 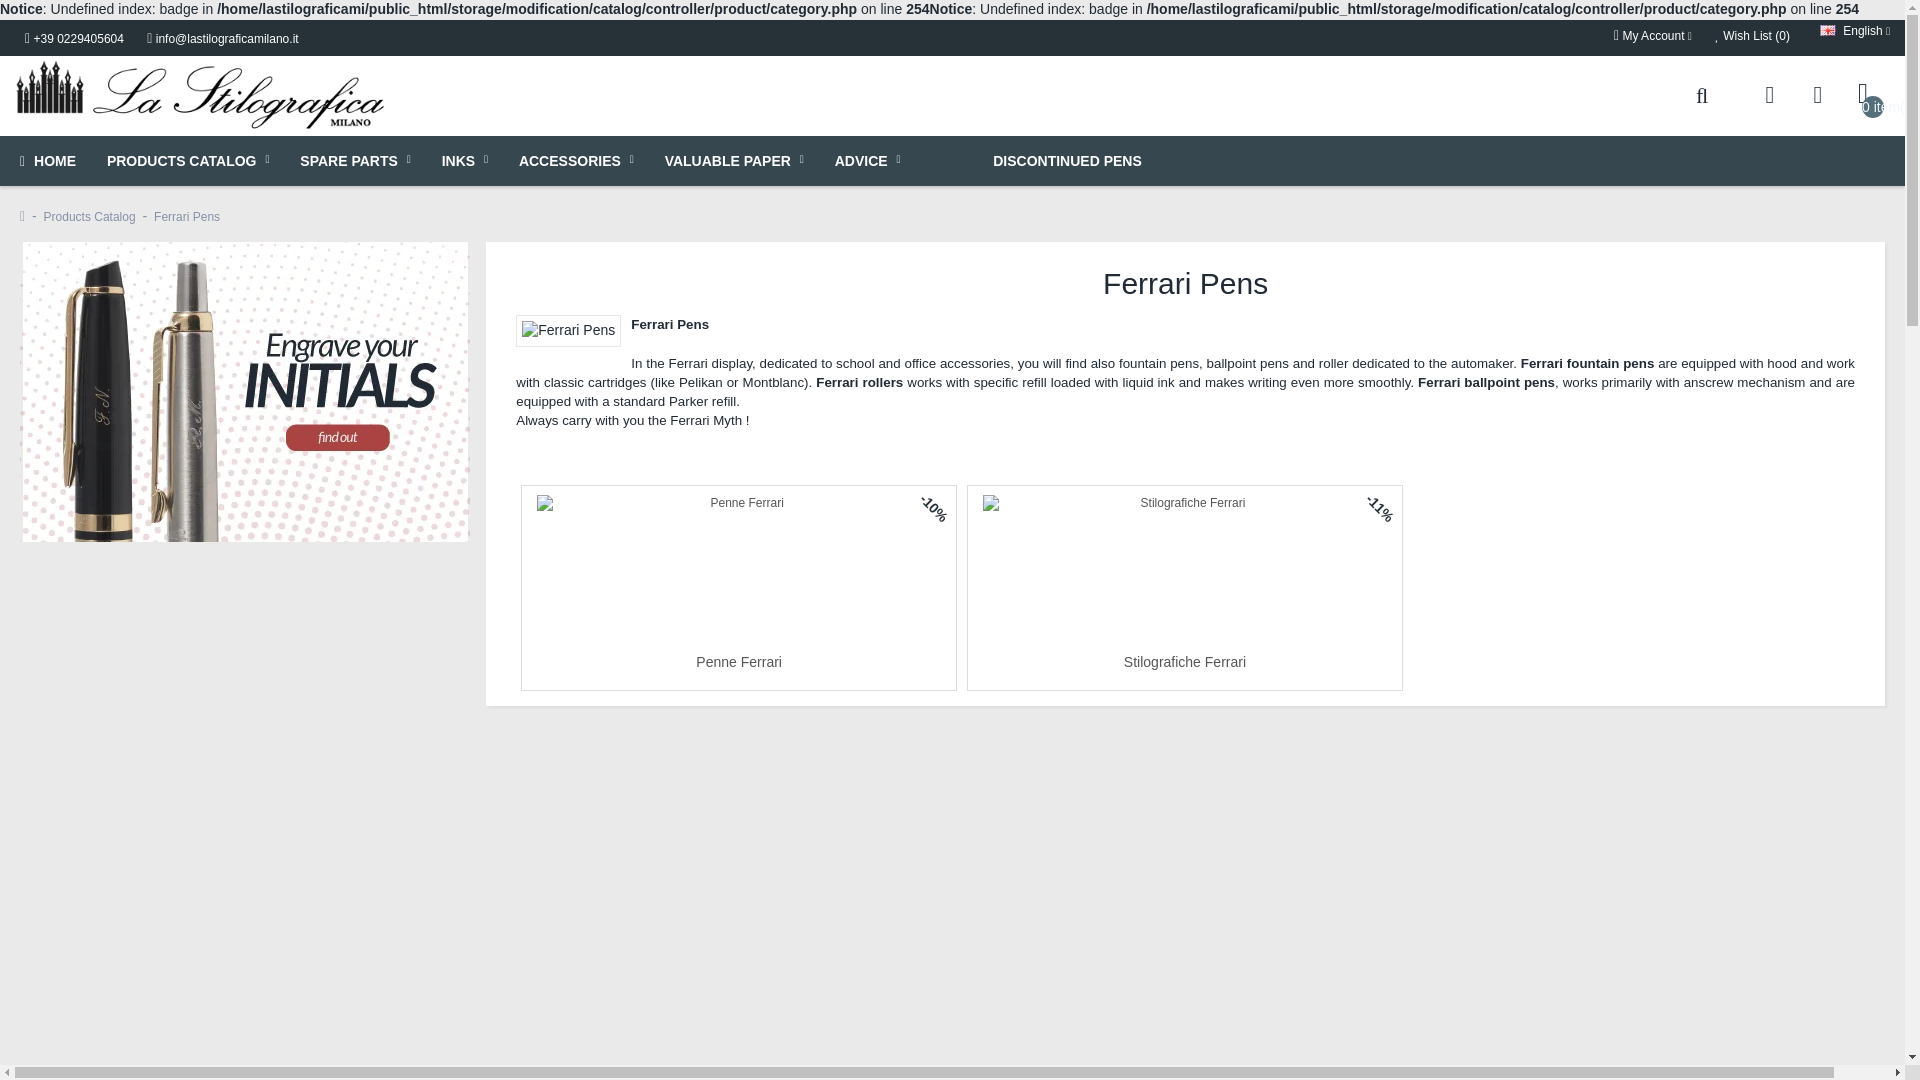 What do you see at coordinates (1865, 95) in the screenshot?
I see `View Cart` at bounding box center [1865, 95].